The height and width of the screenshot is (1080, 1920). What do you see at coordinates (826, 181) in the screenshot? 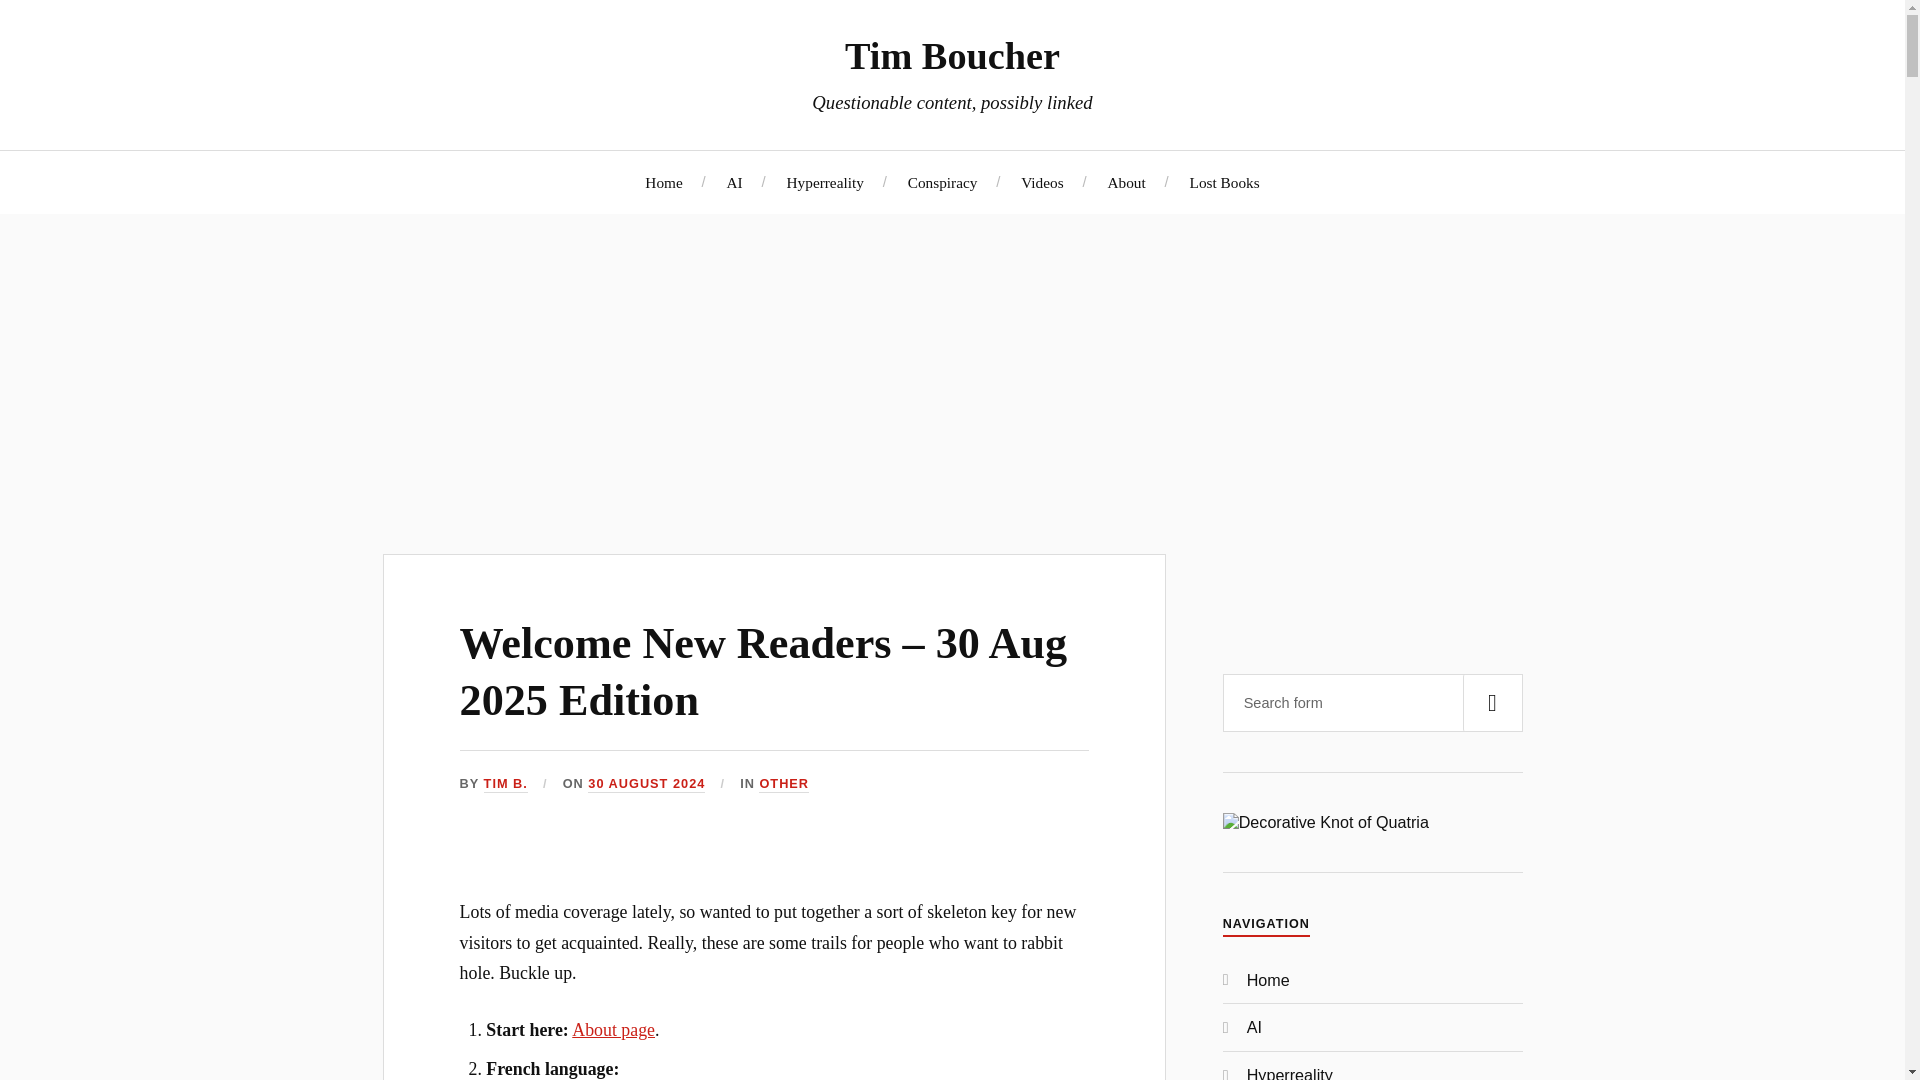
I see `Hyperreality` at bounding box center [826, 181].